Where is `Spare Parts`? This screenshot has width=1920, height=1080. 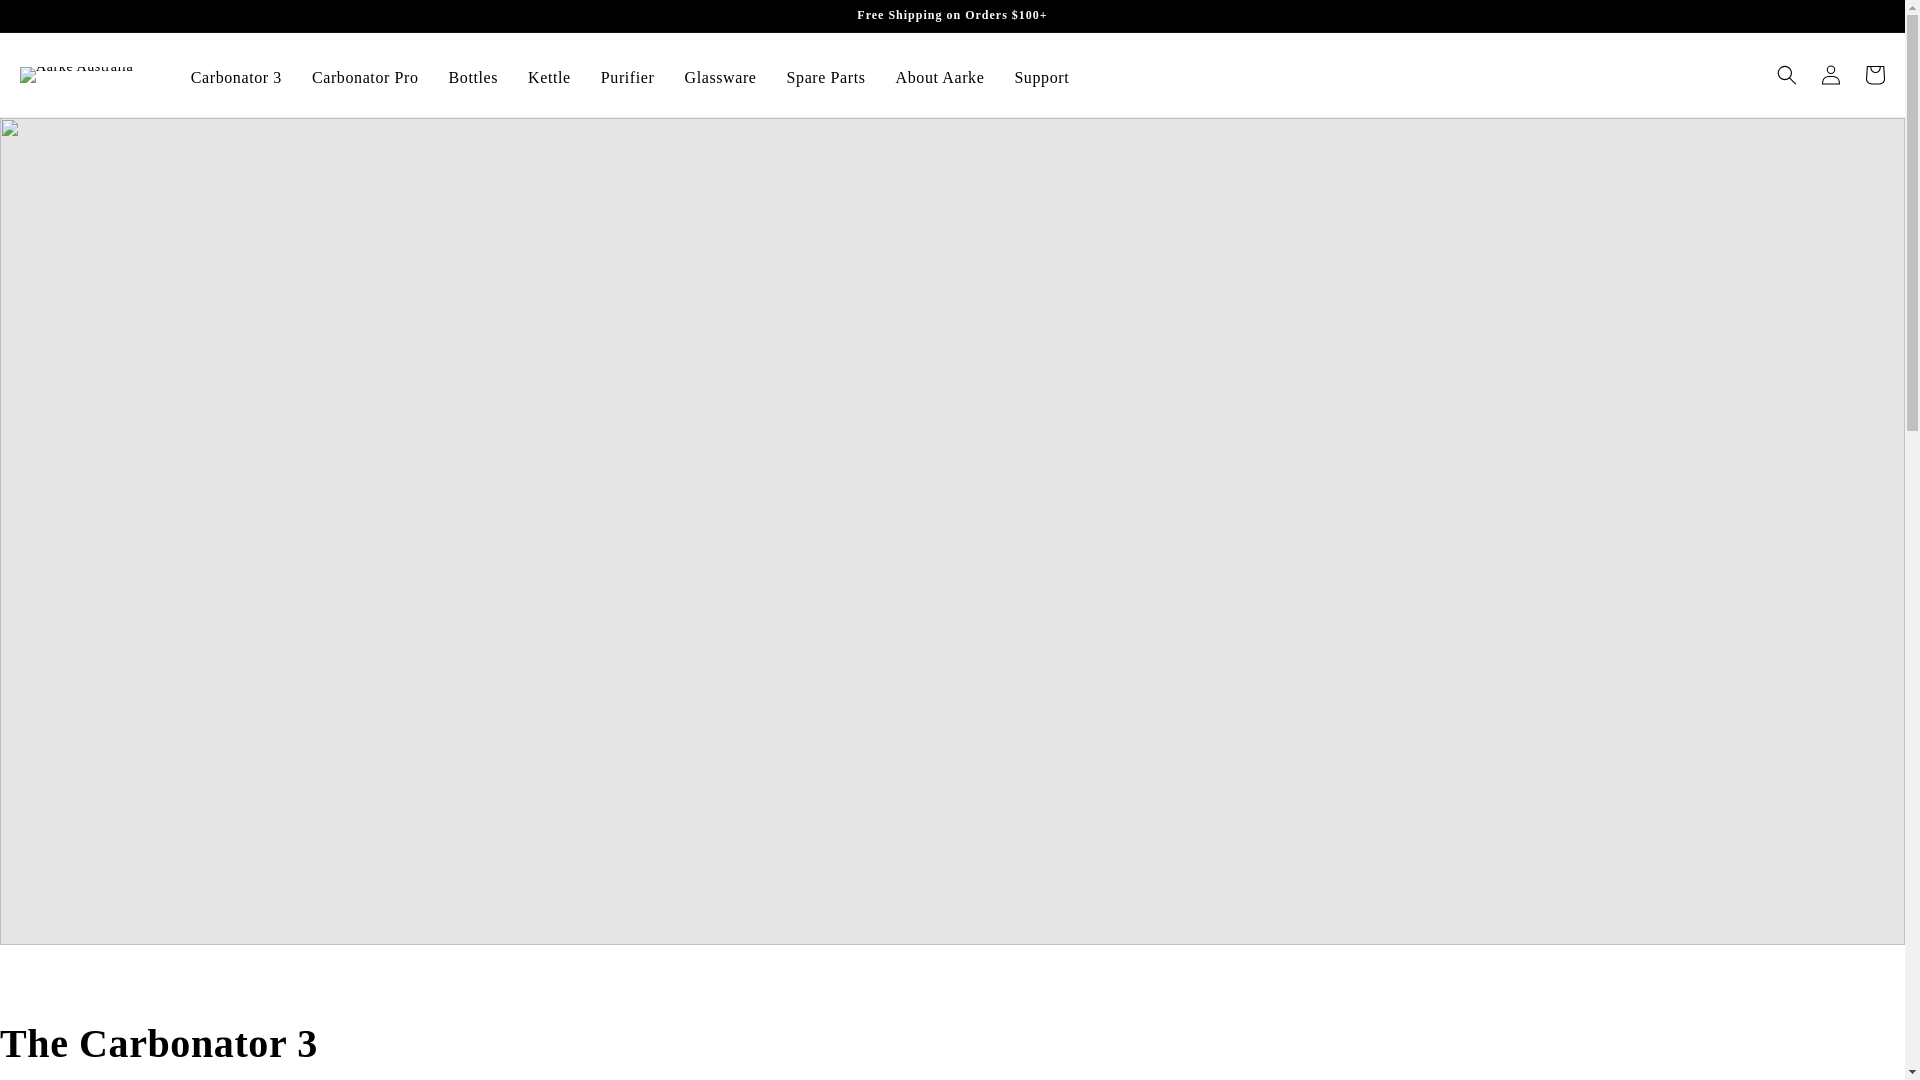
Spare Parts is located at coordinates (826, 78).